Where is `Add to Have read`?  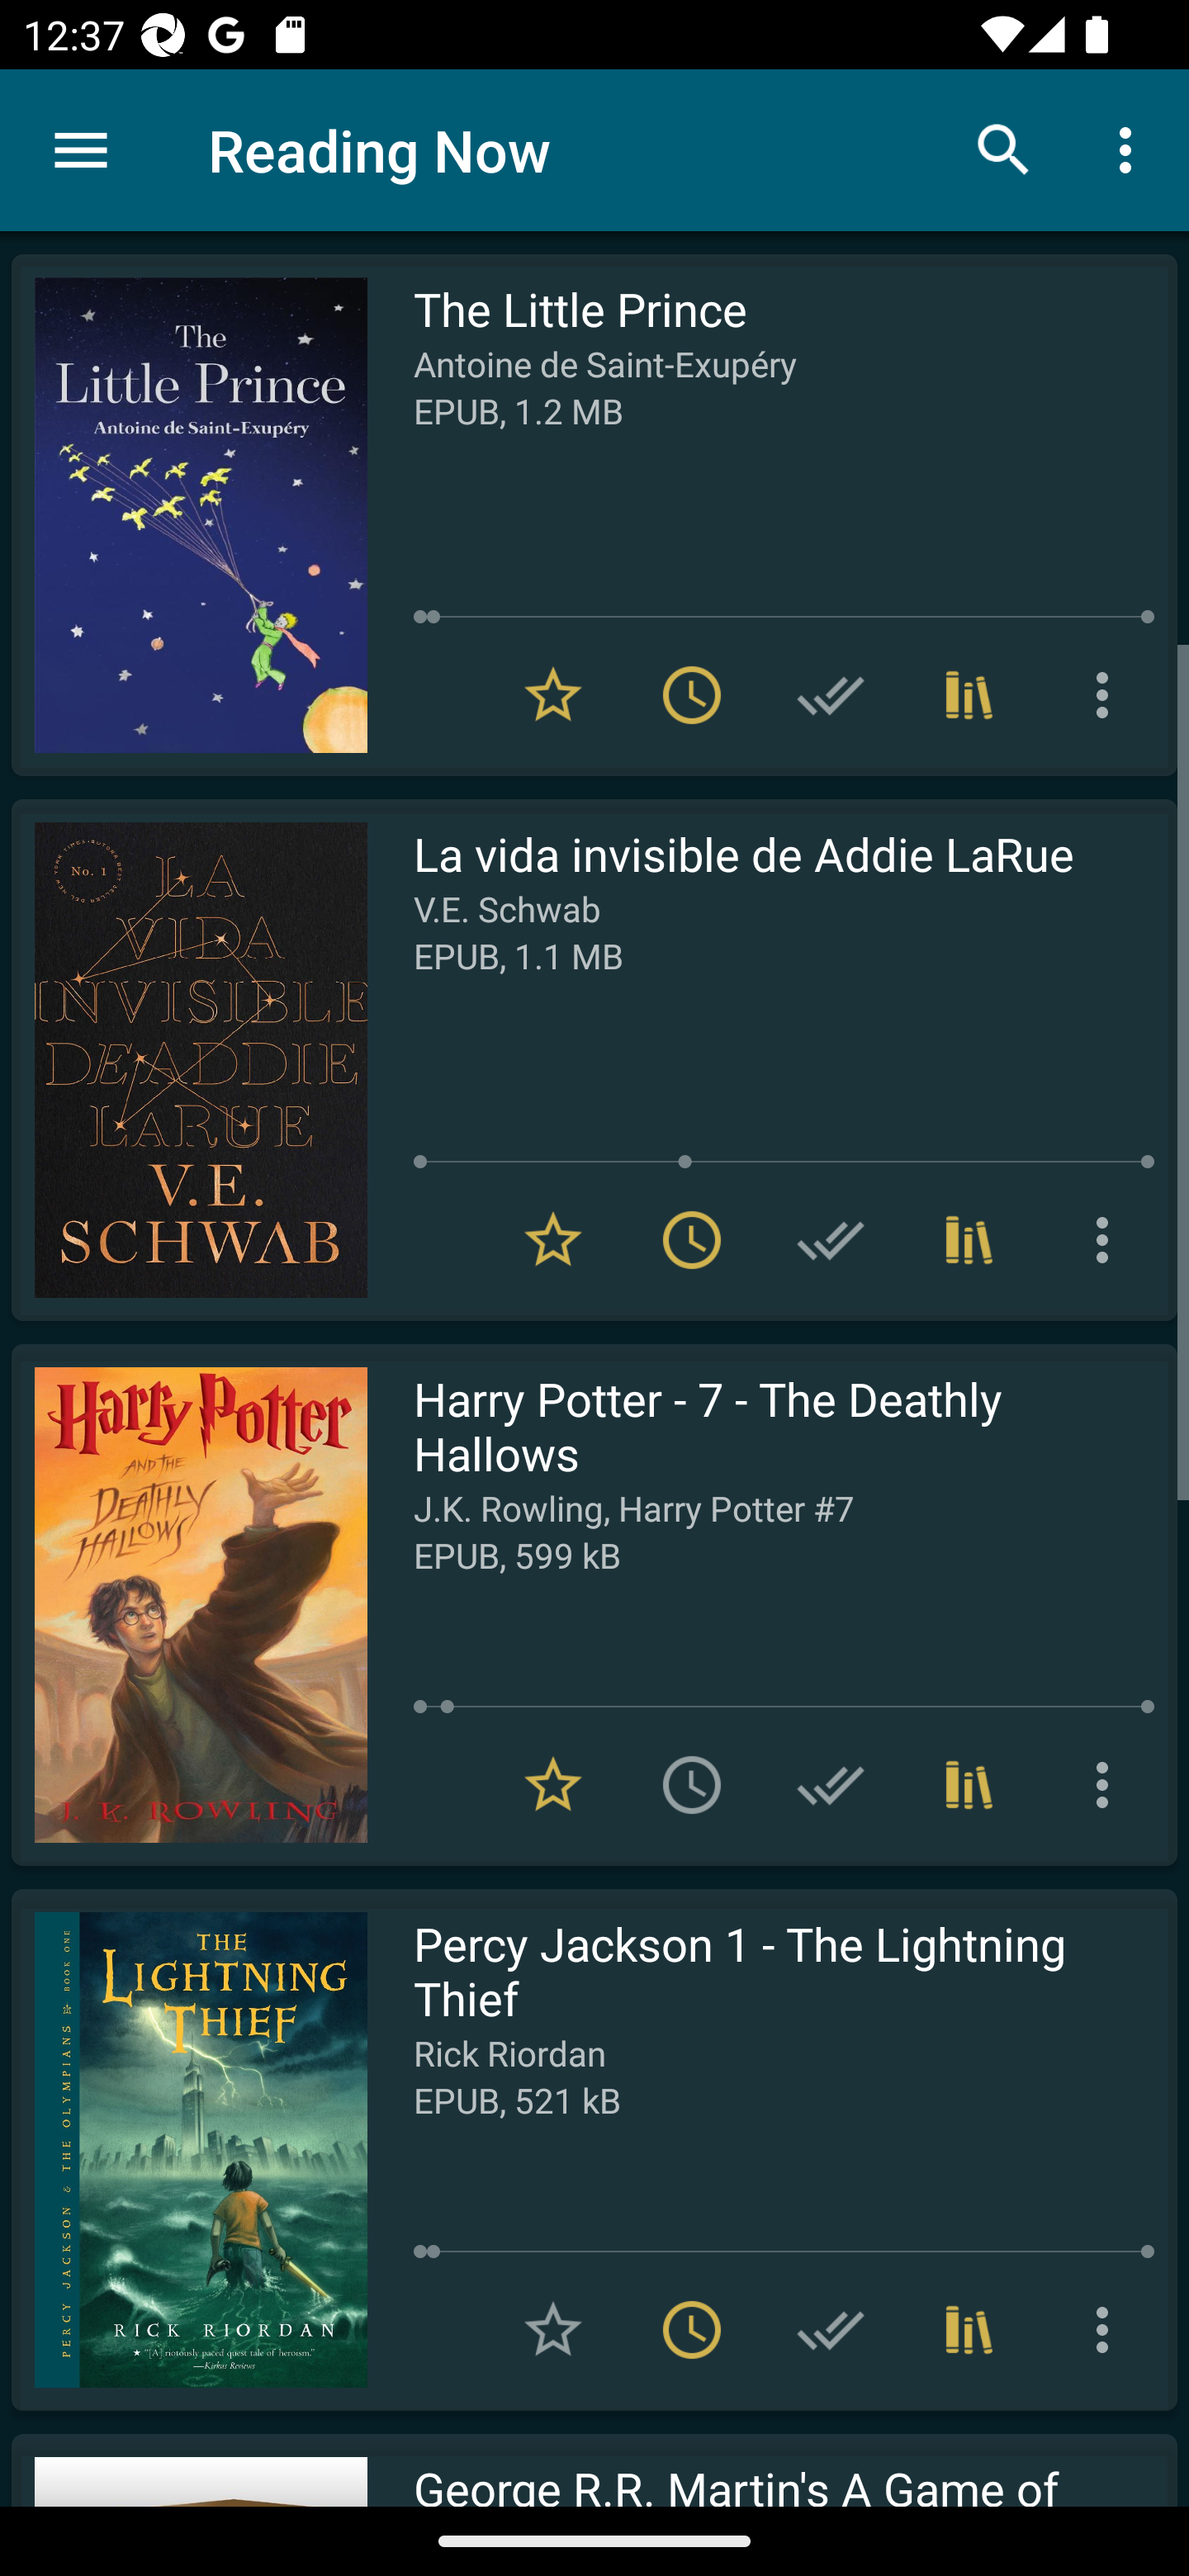 Add to Have read is located at coordinates (831, 695).